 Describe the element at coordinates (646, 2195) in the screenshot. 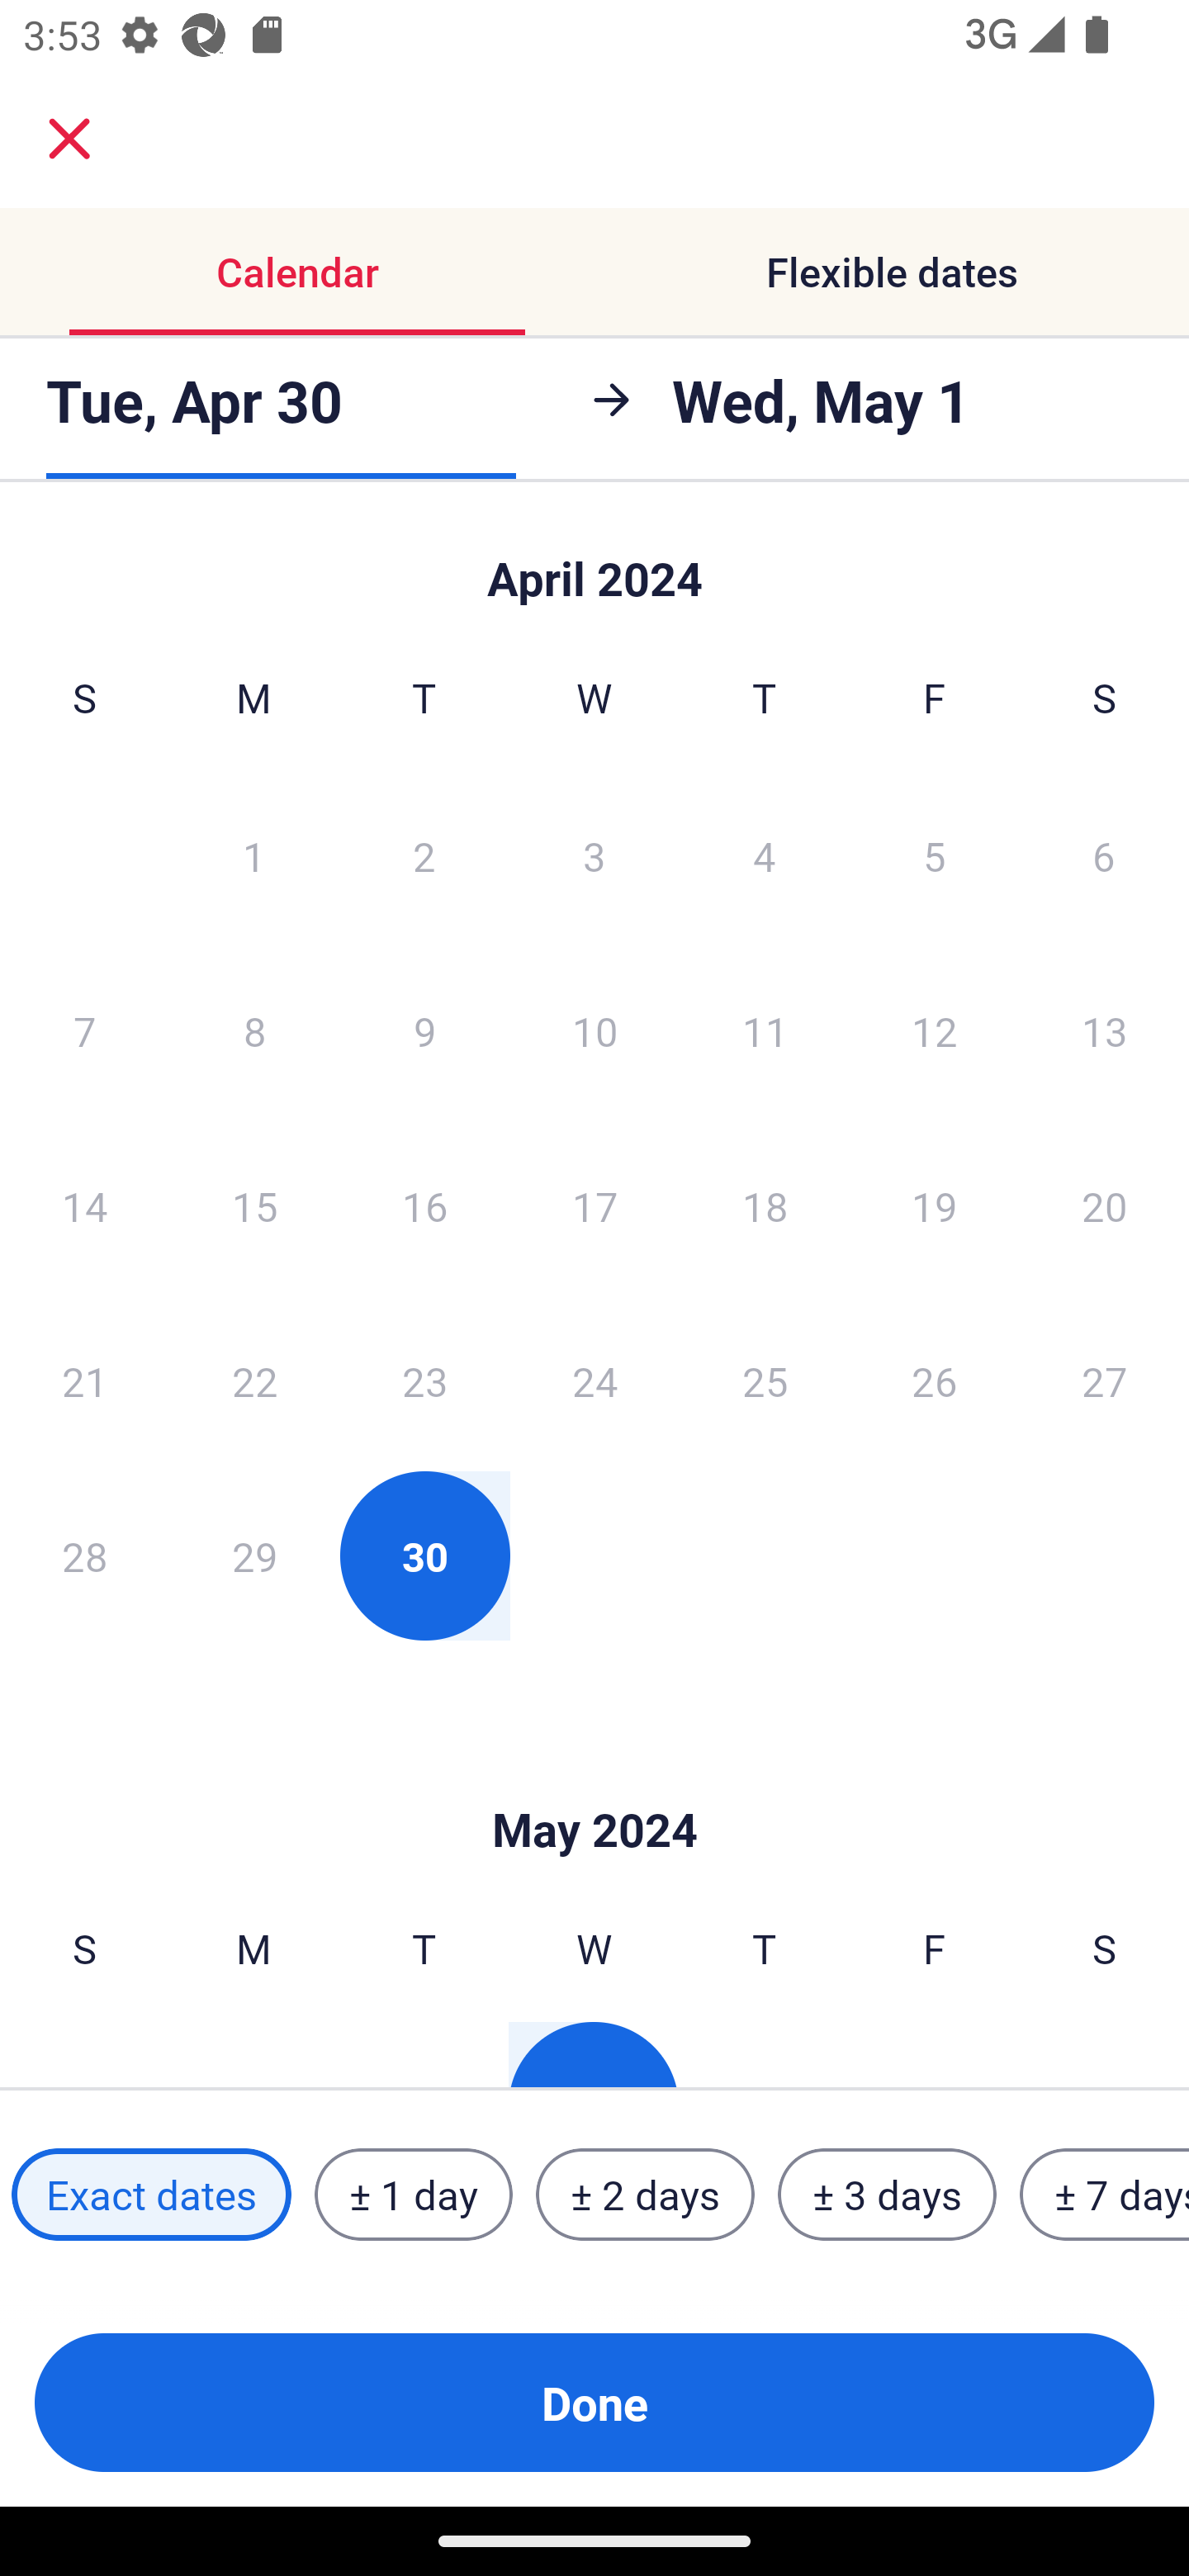

I see `± 2 days` at that location.